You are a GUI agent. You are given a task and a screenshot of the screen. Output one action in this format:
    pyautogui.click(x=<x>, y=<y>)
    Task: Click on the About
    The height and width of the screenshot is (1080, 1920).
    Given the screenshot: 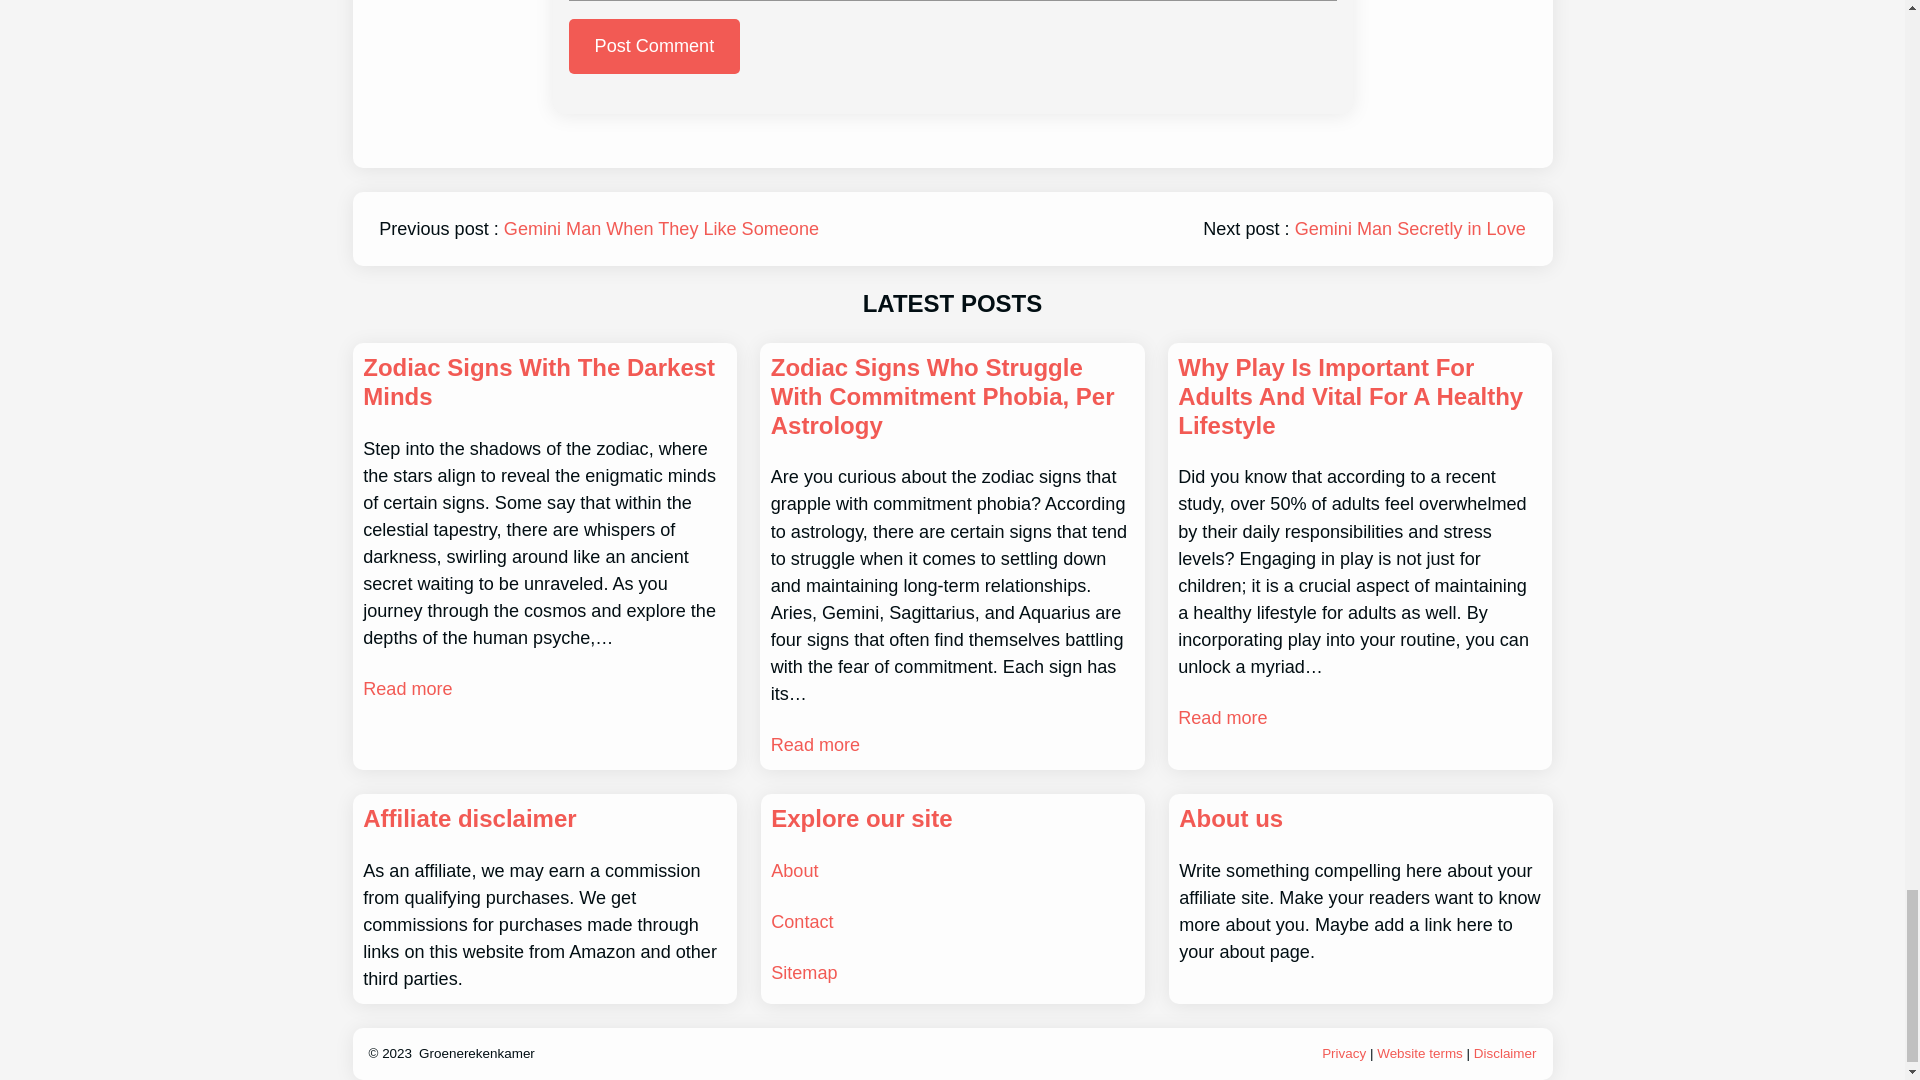 What is the action you would take?
    pyautogui.click(x=794, y=870)
    